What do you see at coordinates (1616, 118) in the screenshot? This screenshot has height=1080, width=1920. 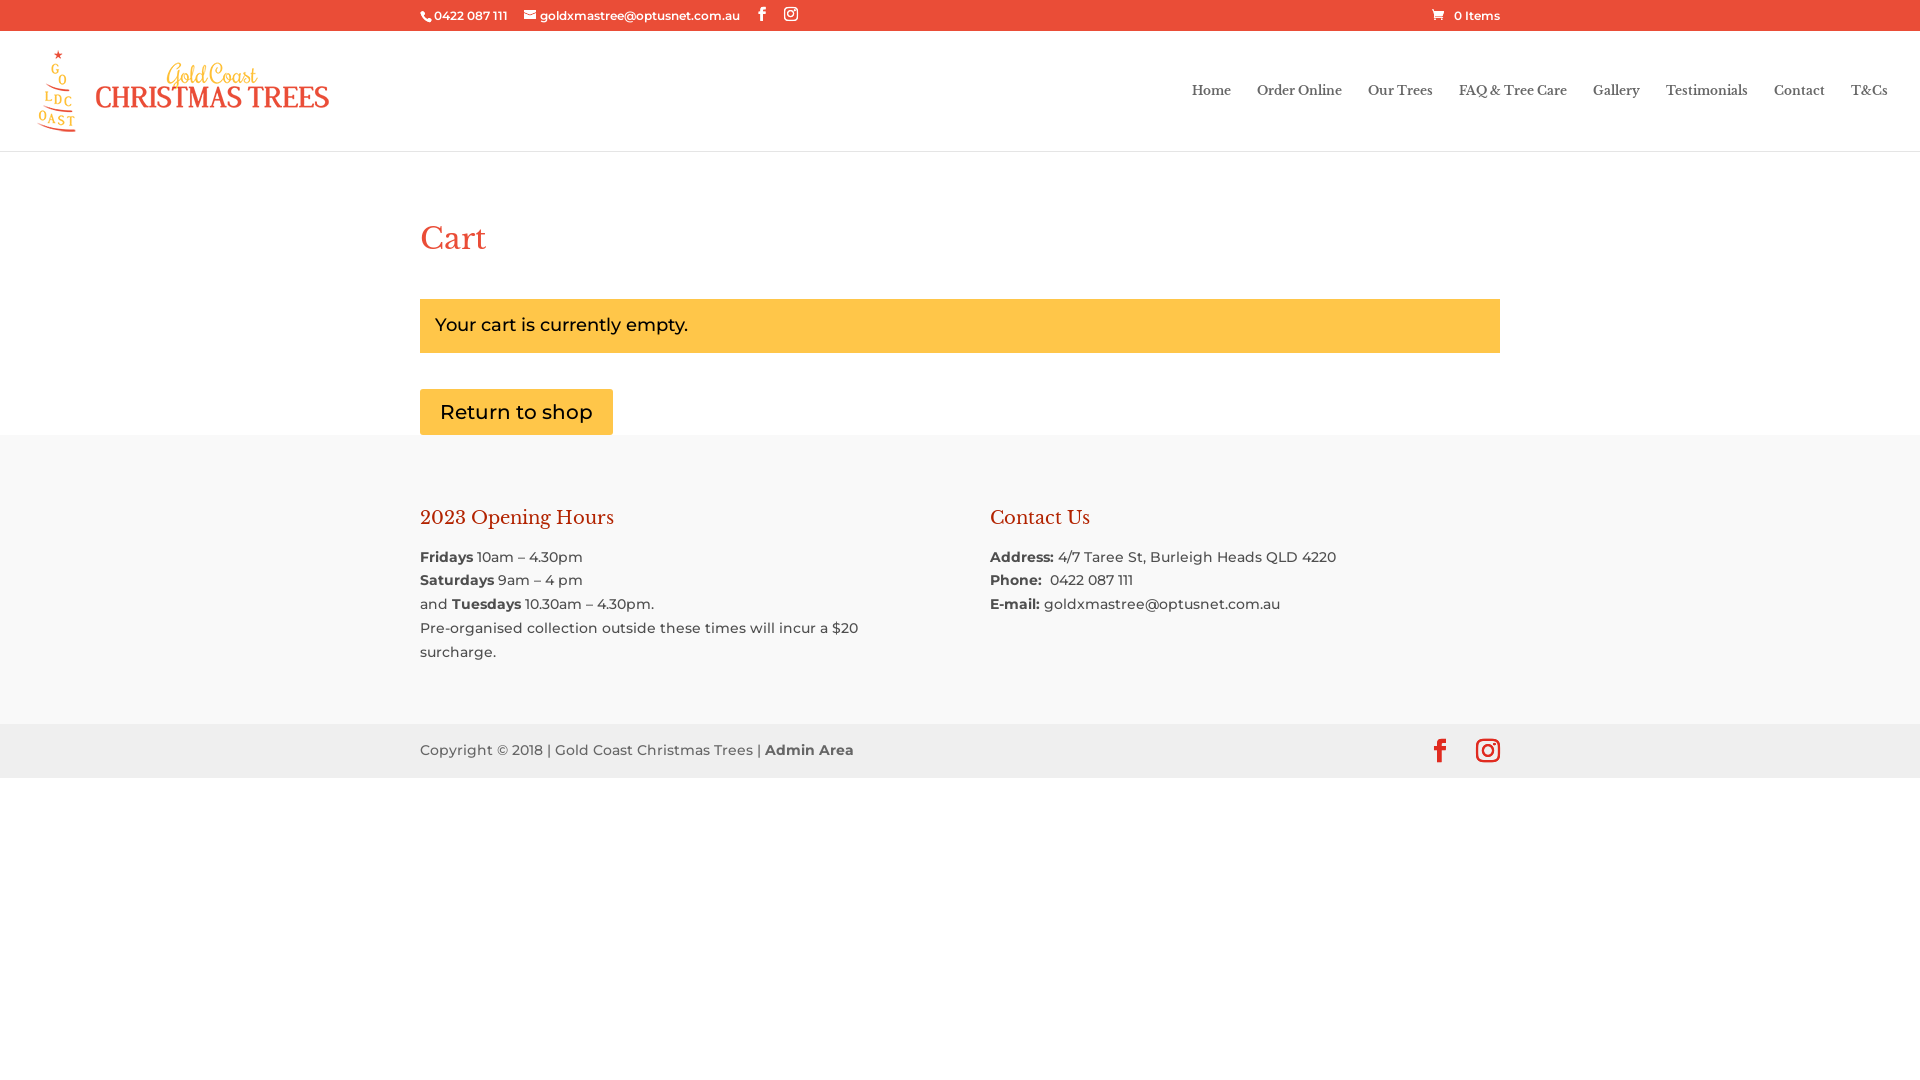 I see `Gallery` at bounding box center [1616, 118].